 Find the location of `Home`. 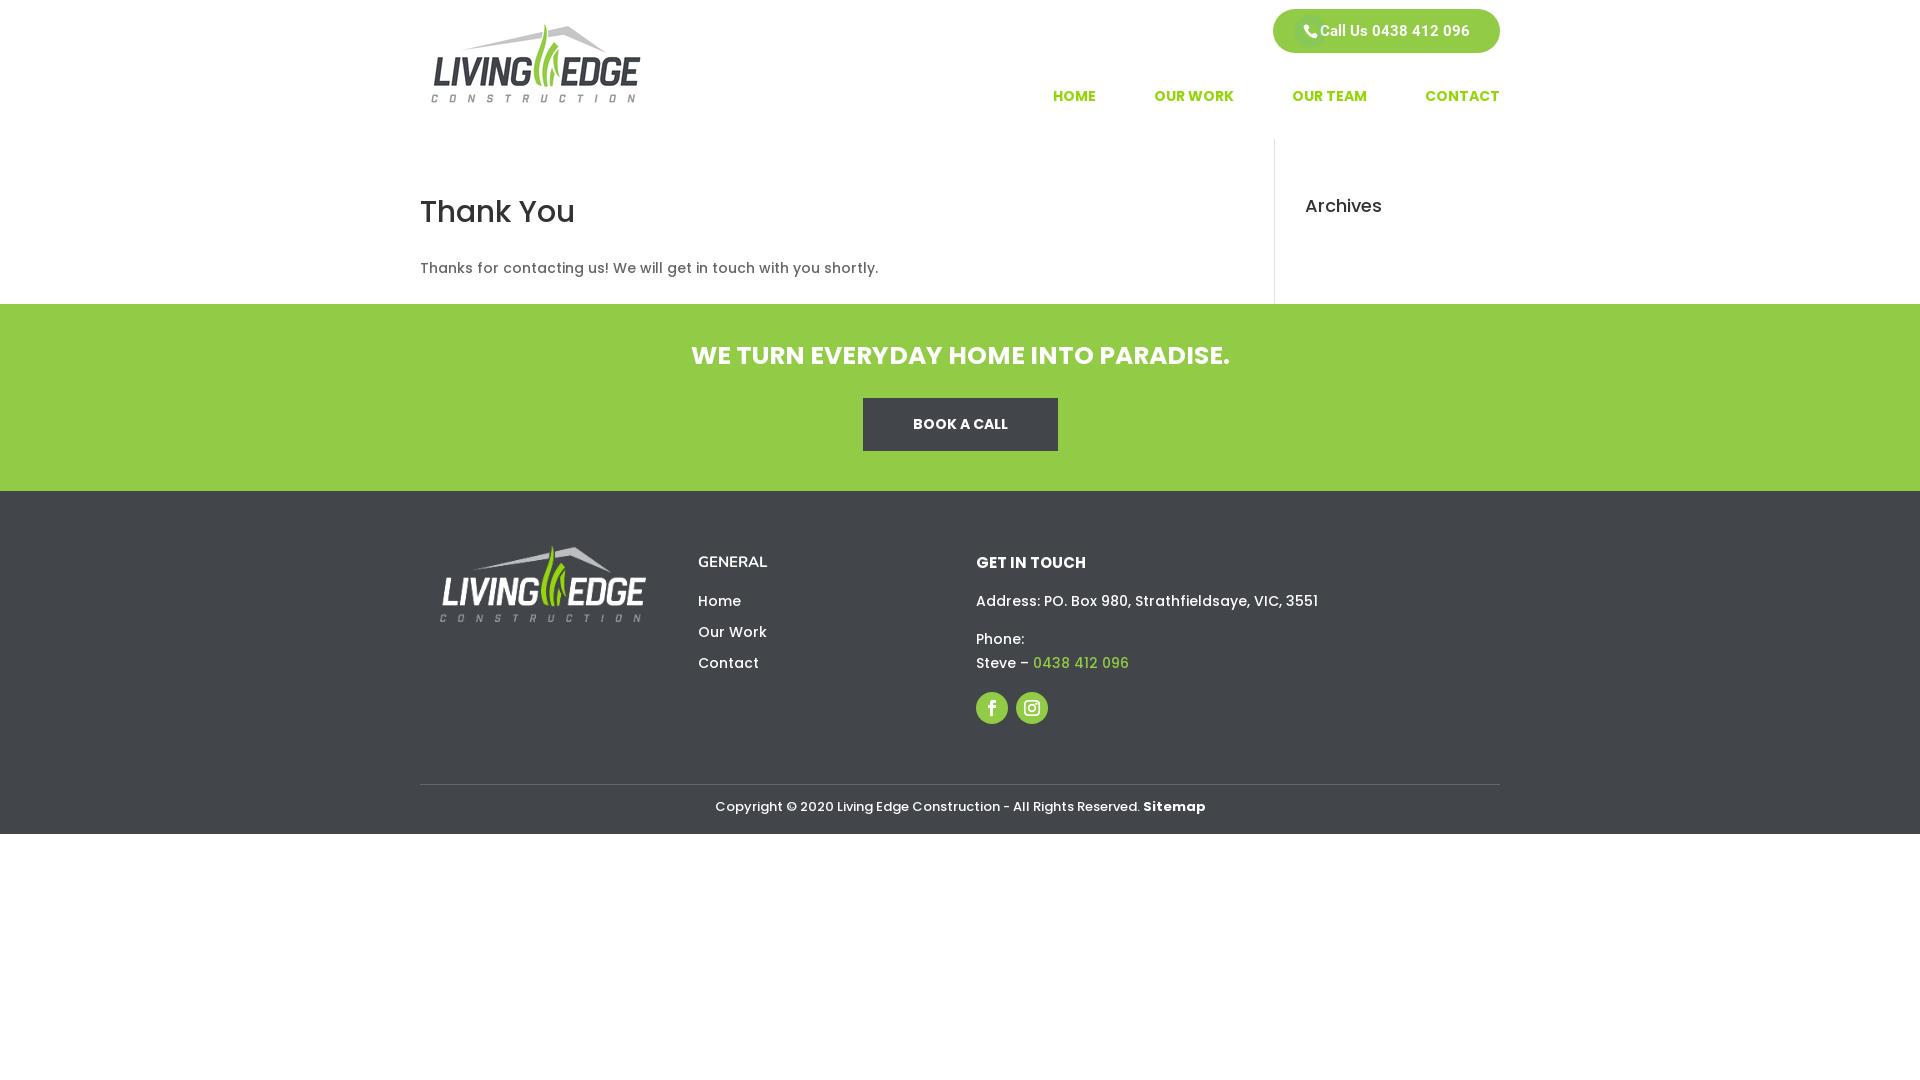

Home is located at coordinates (720, 601).